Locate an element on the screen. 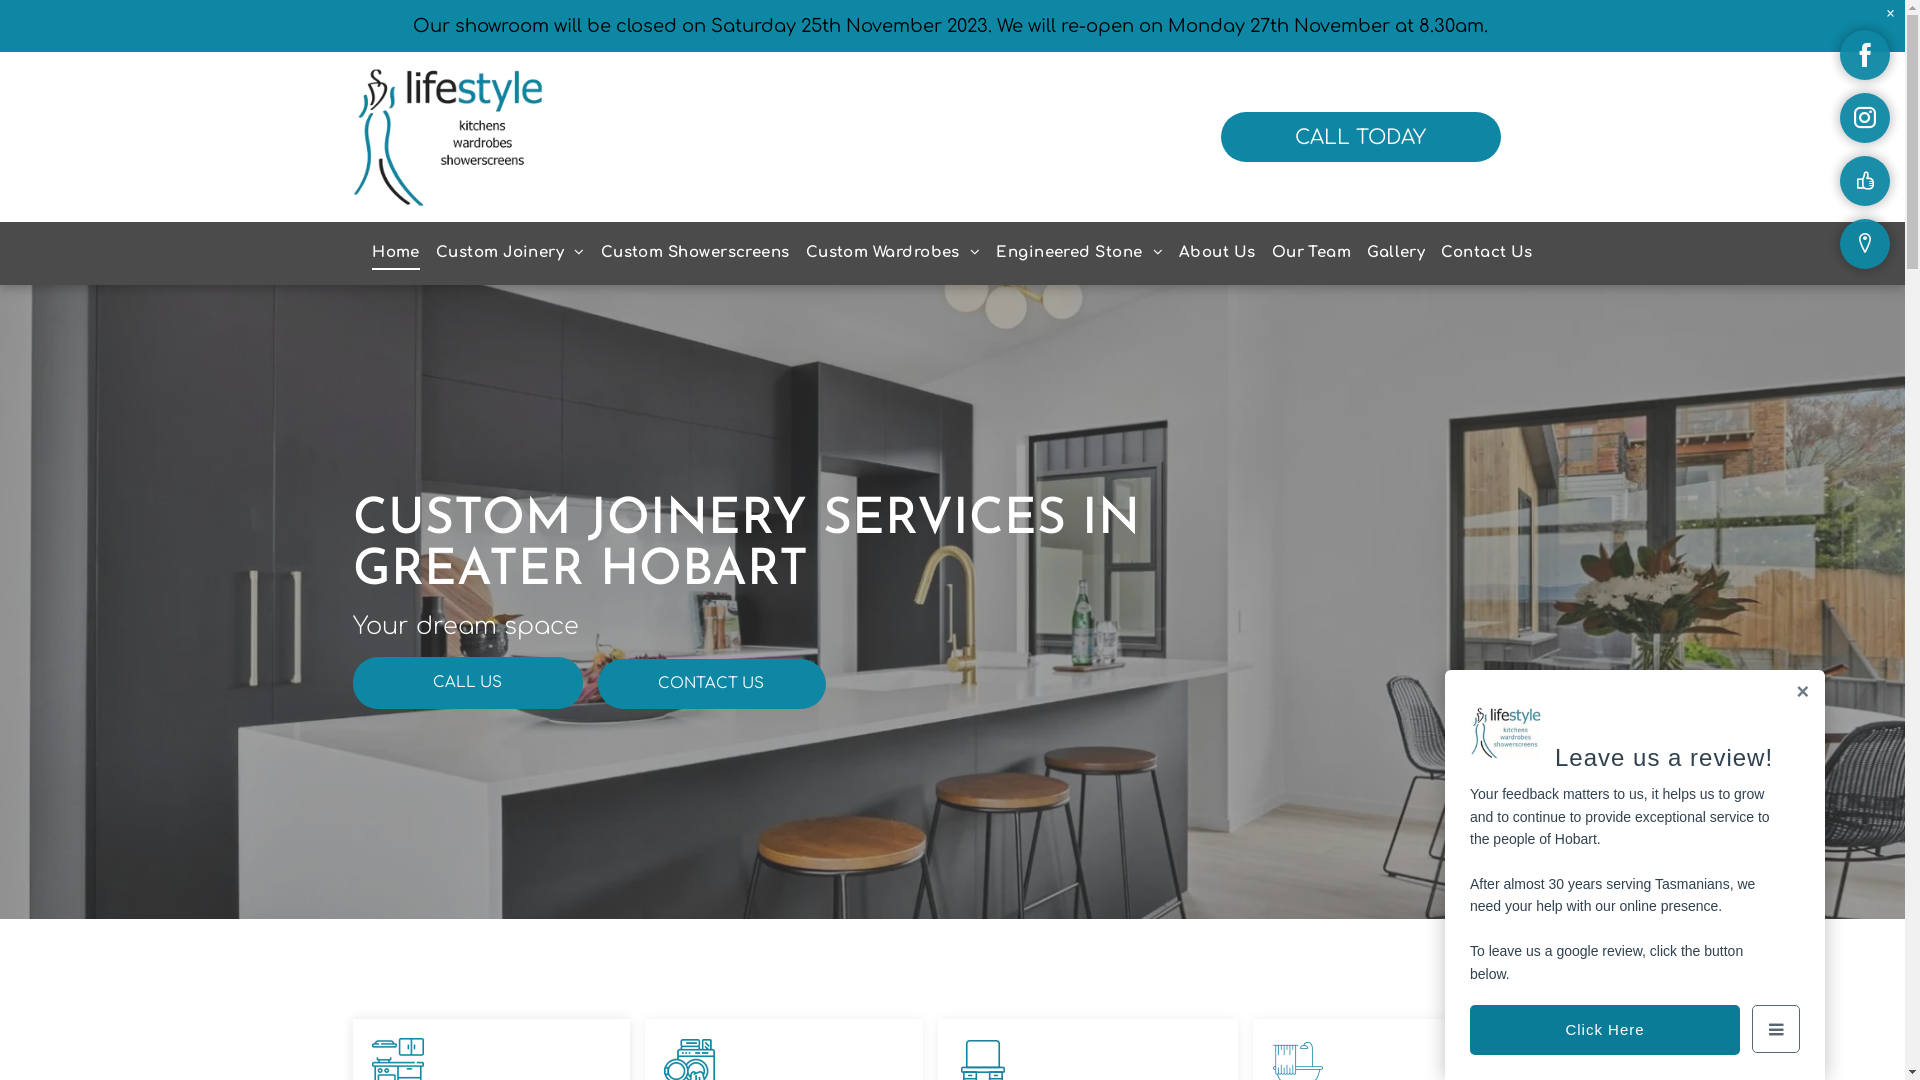  Our Team is located at coordinates (1312, 254).